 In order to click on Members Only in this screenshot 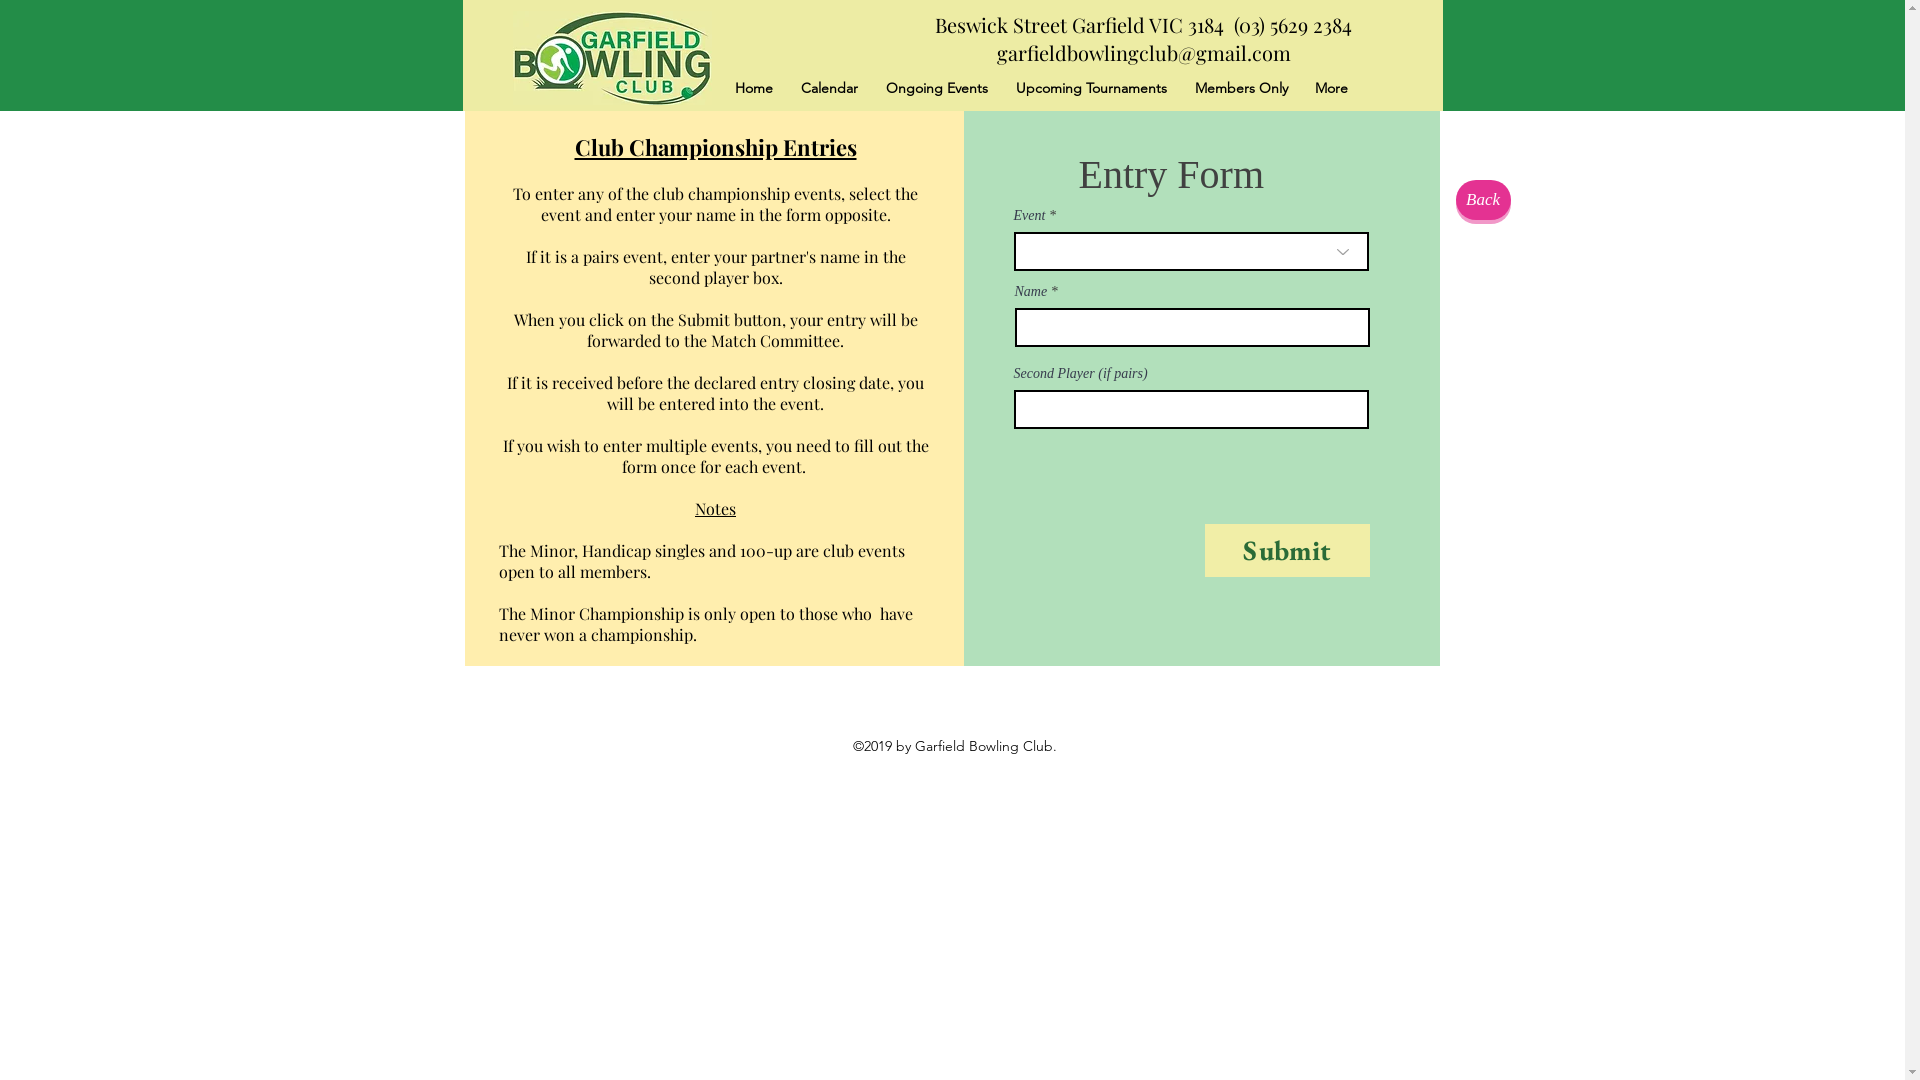, I will do `click(1240, 88)`.